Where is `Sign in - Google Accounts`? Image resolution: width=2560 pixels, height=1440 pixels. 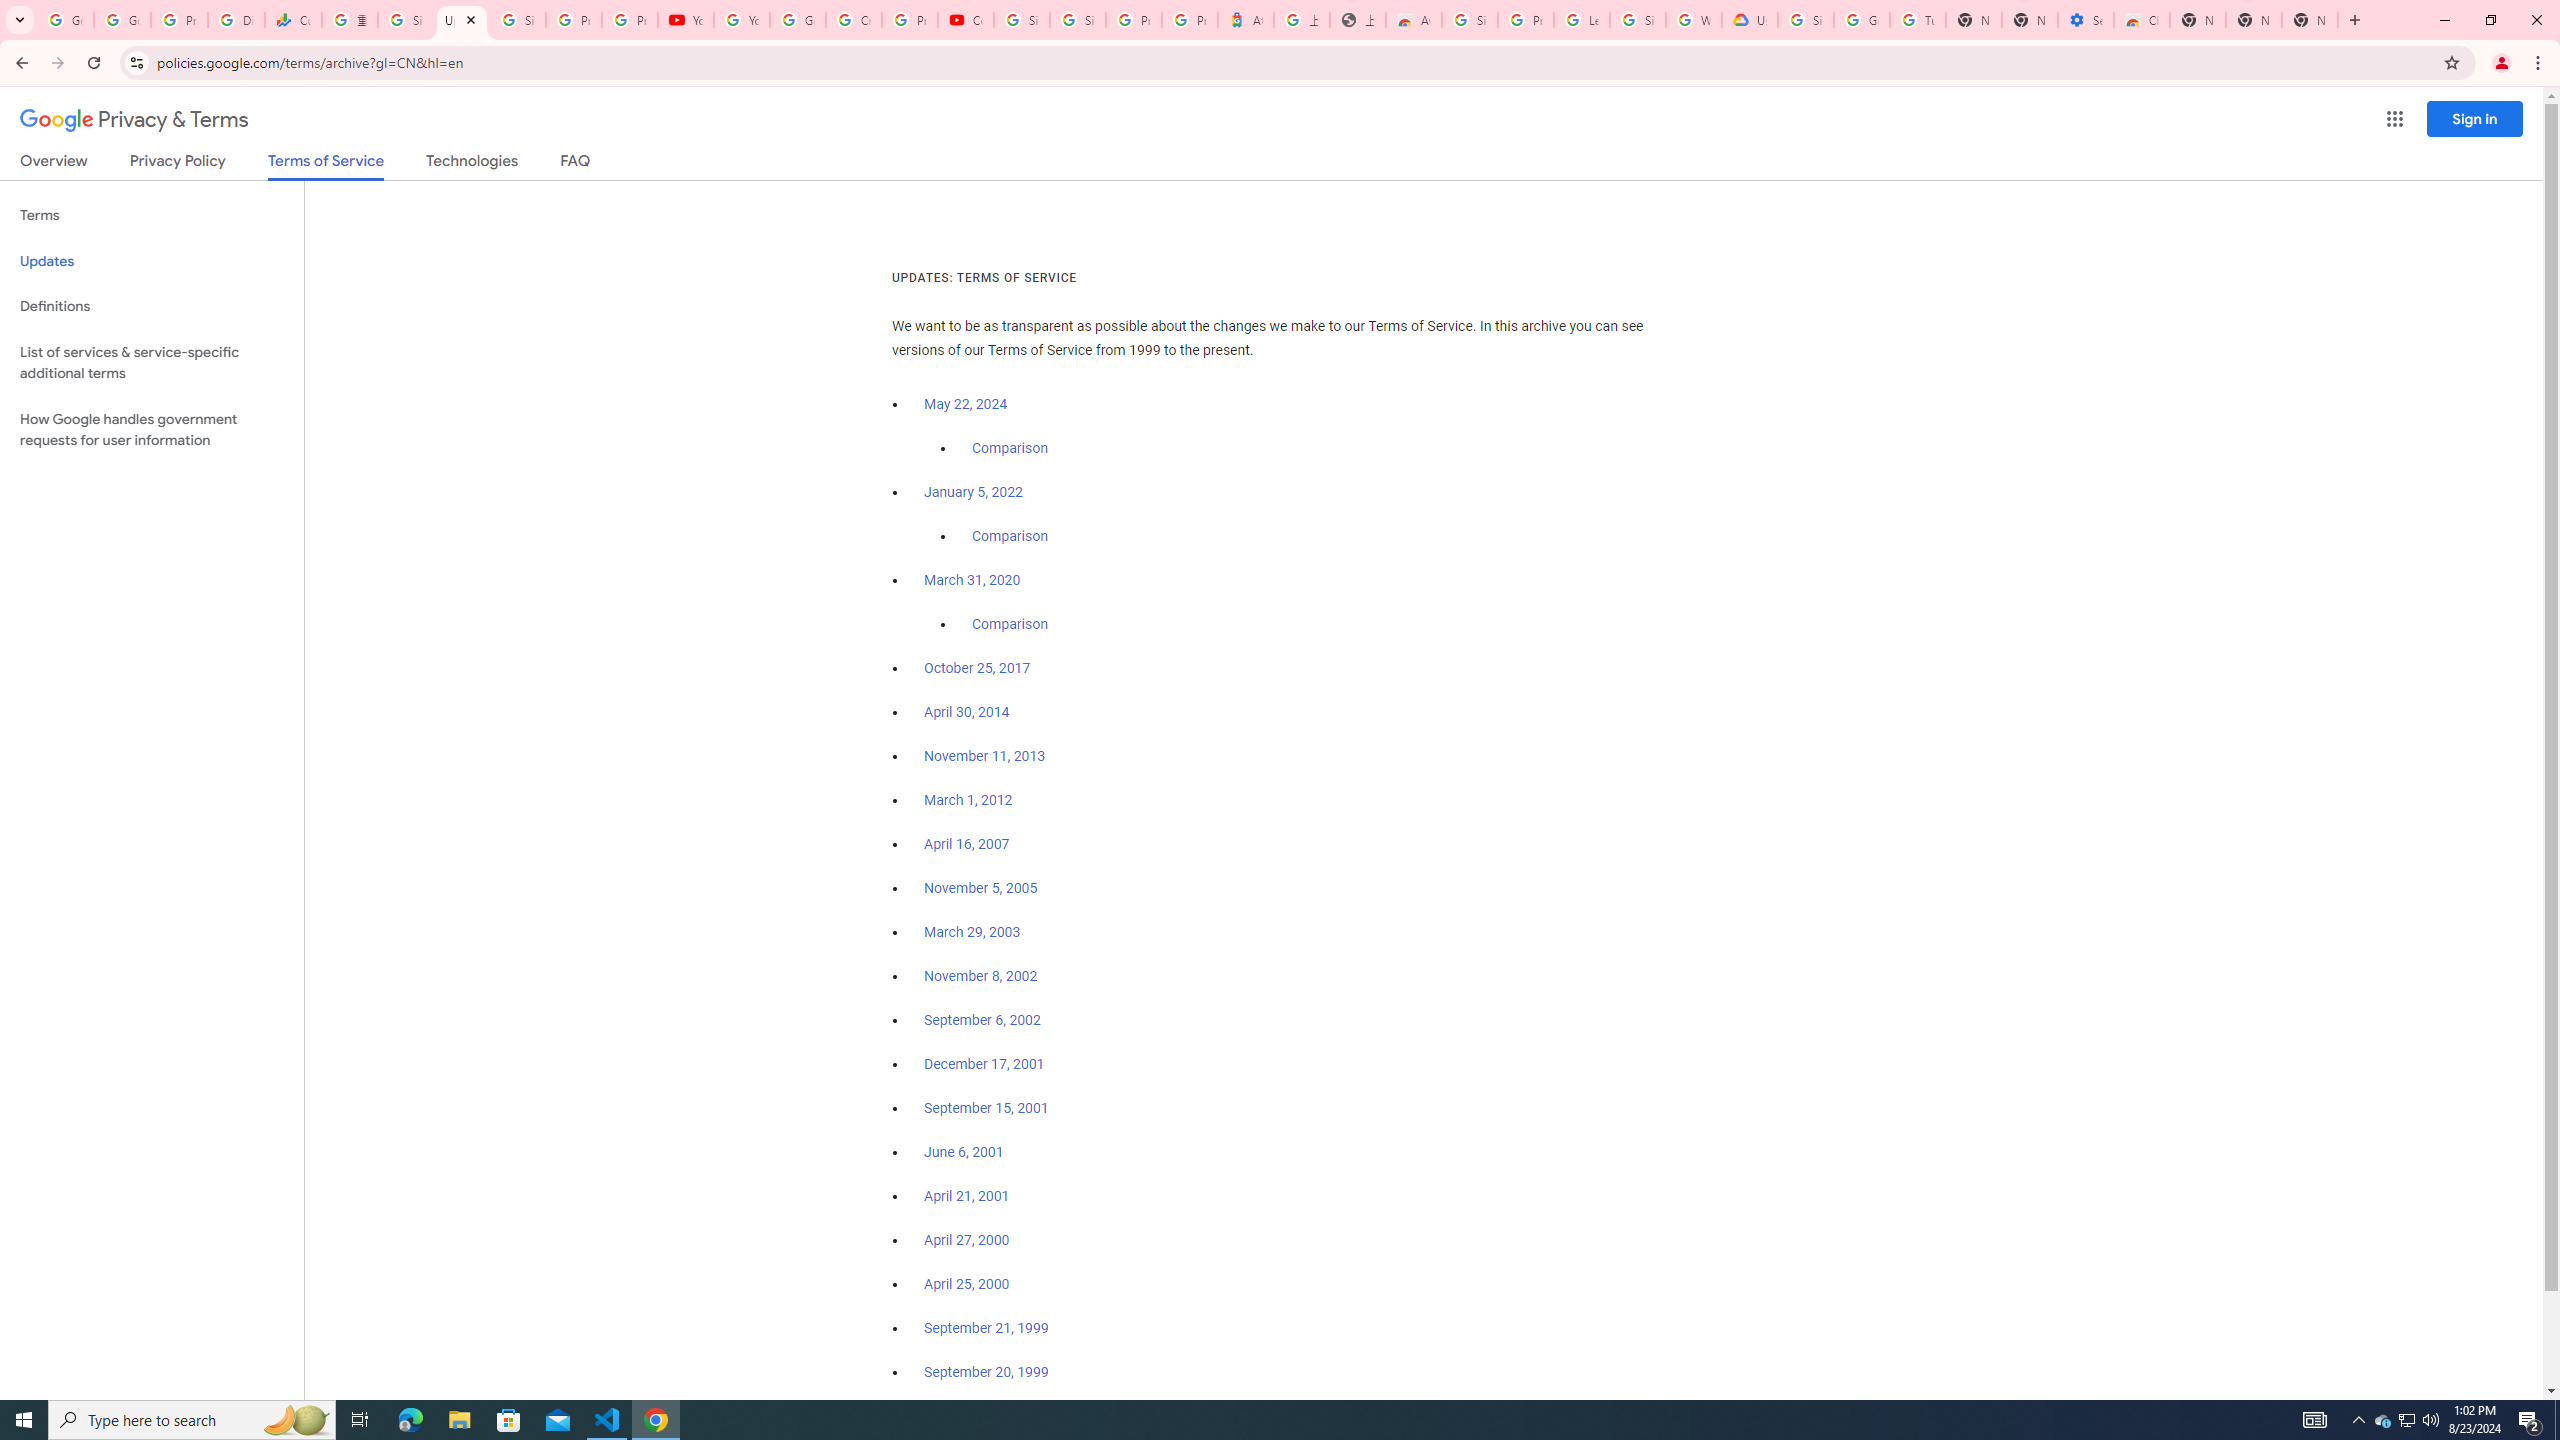 Sign in - Google Accounts is located at coordinates (1078, 20).